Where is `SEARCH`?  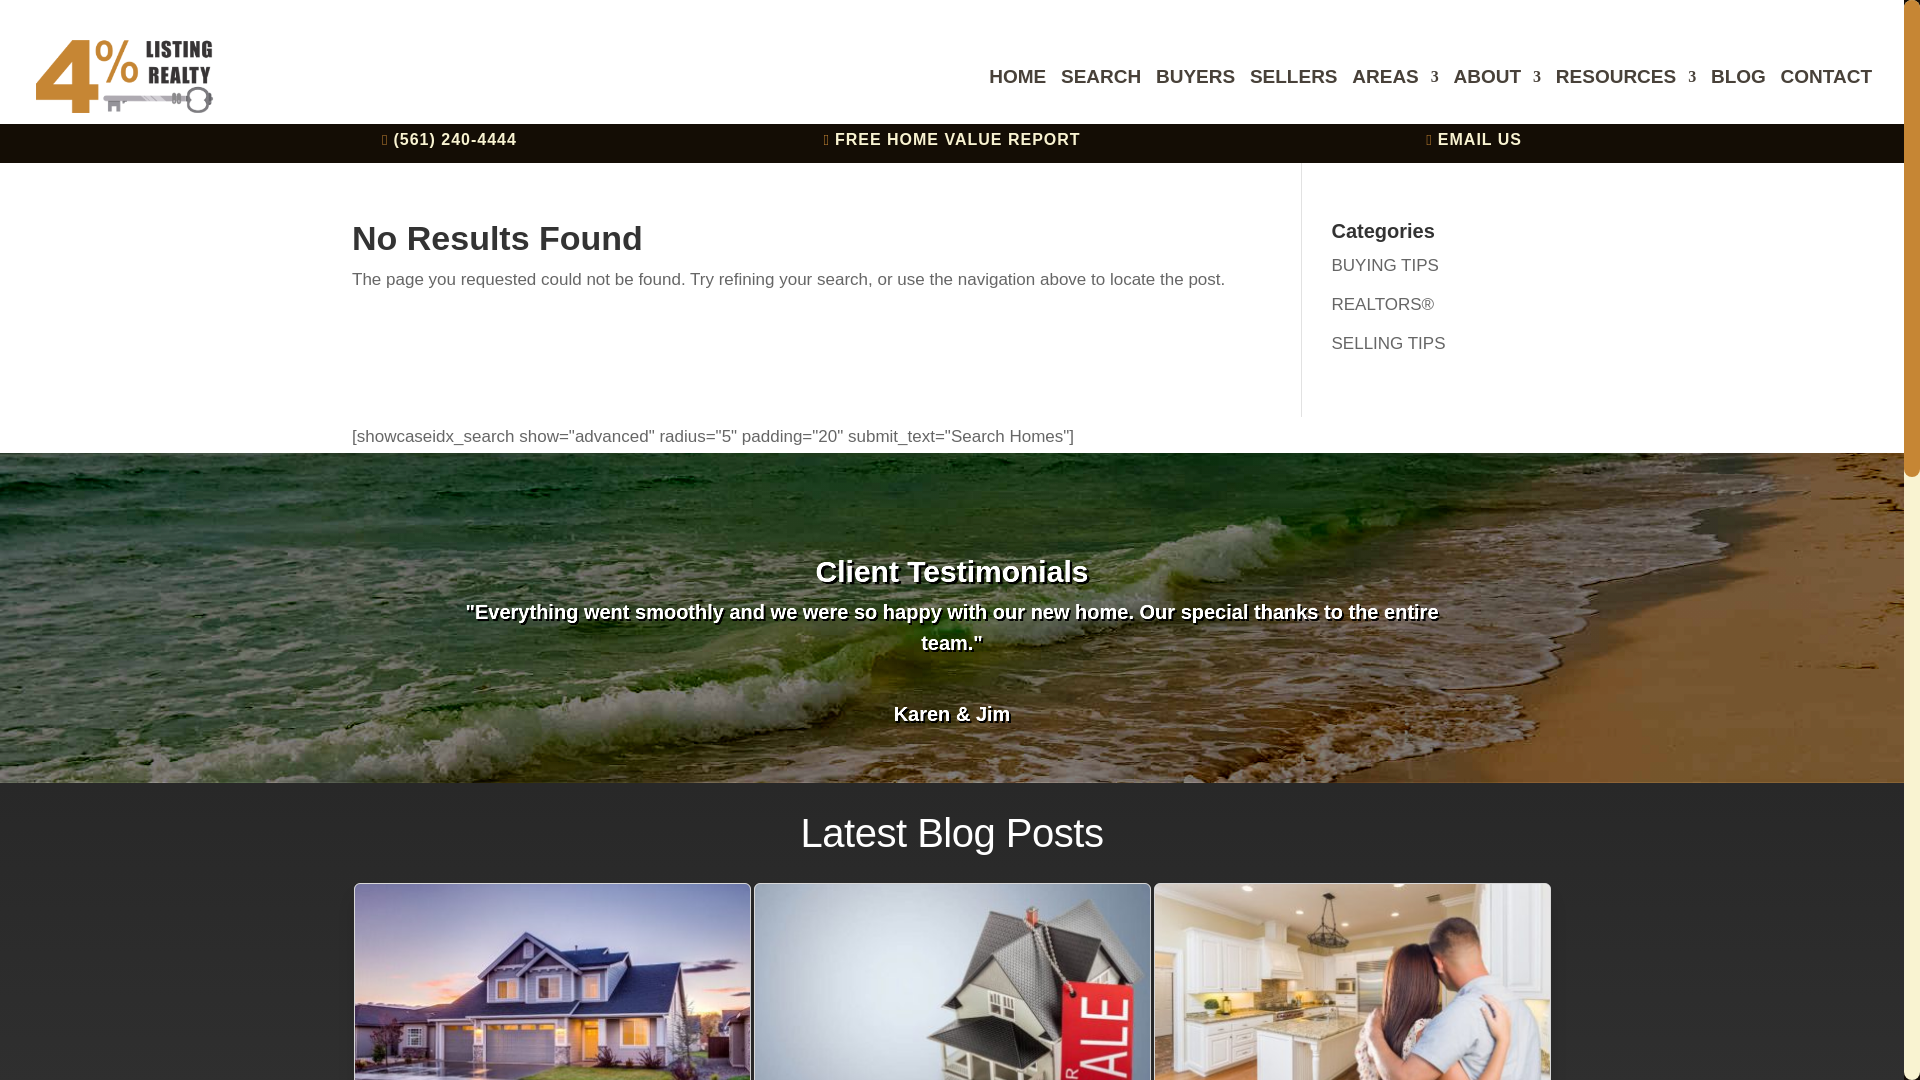
SEARCH is located at coordinates (1100, 97).